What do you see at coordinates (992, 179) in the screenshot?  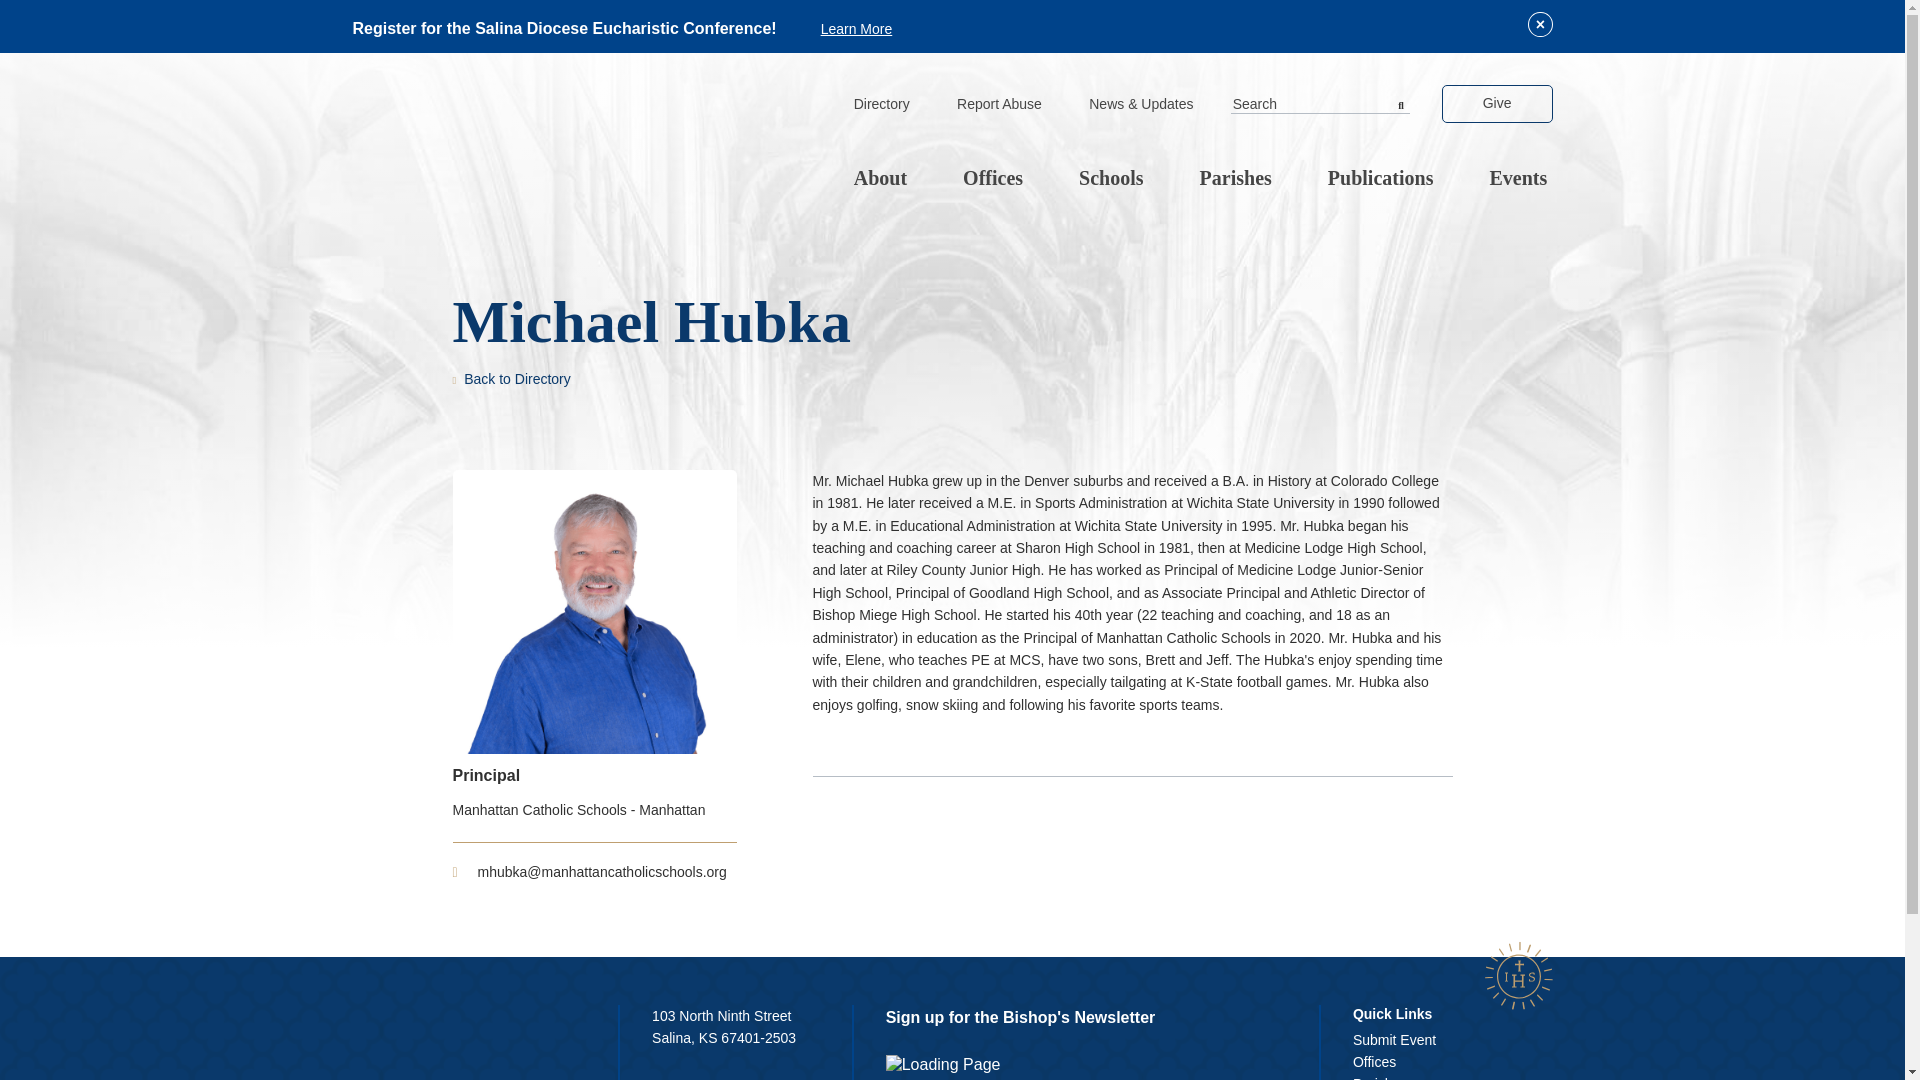 I see `Offices` at bounding box center [992, 179].